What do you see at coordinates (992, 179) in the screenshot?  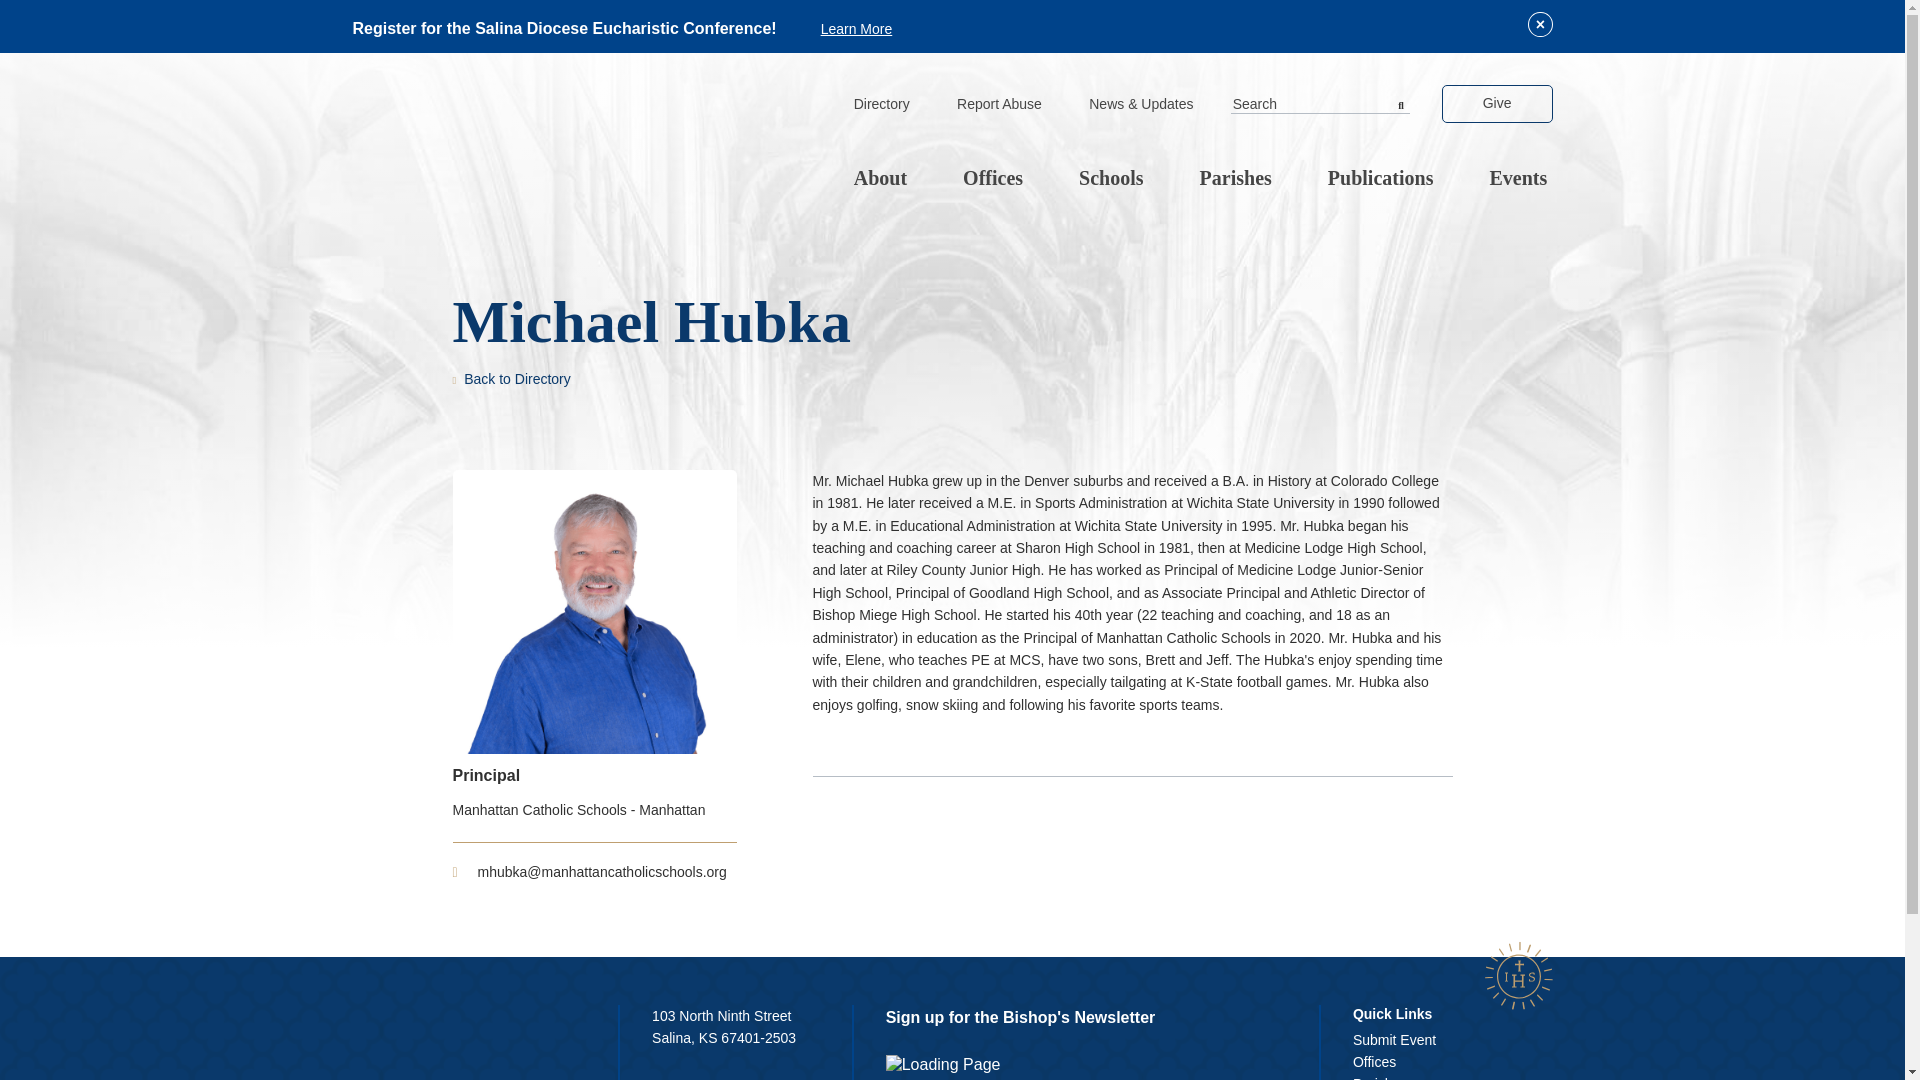 I see `Offices` at bounding box center [992, 179].